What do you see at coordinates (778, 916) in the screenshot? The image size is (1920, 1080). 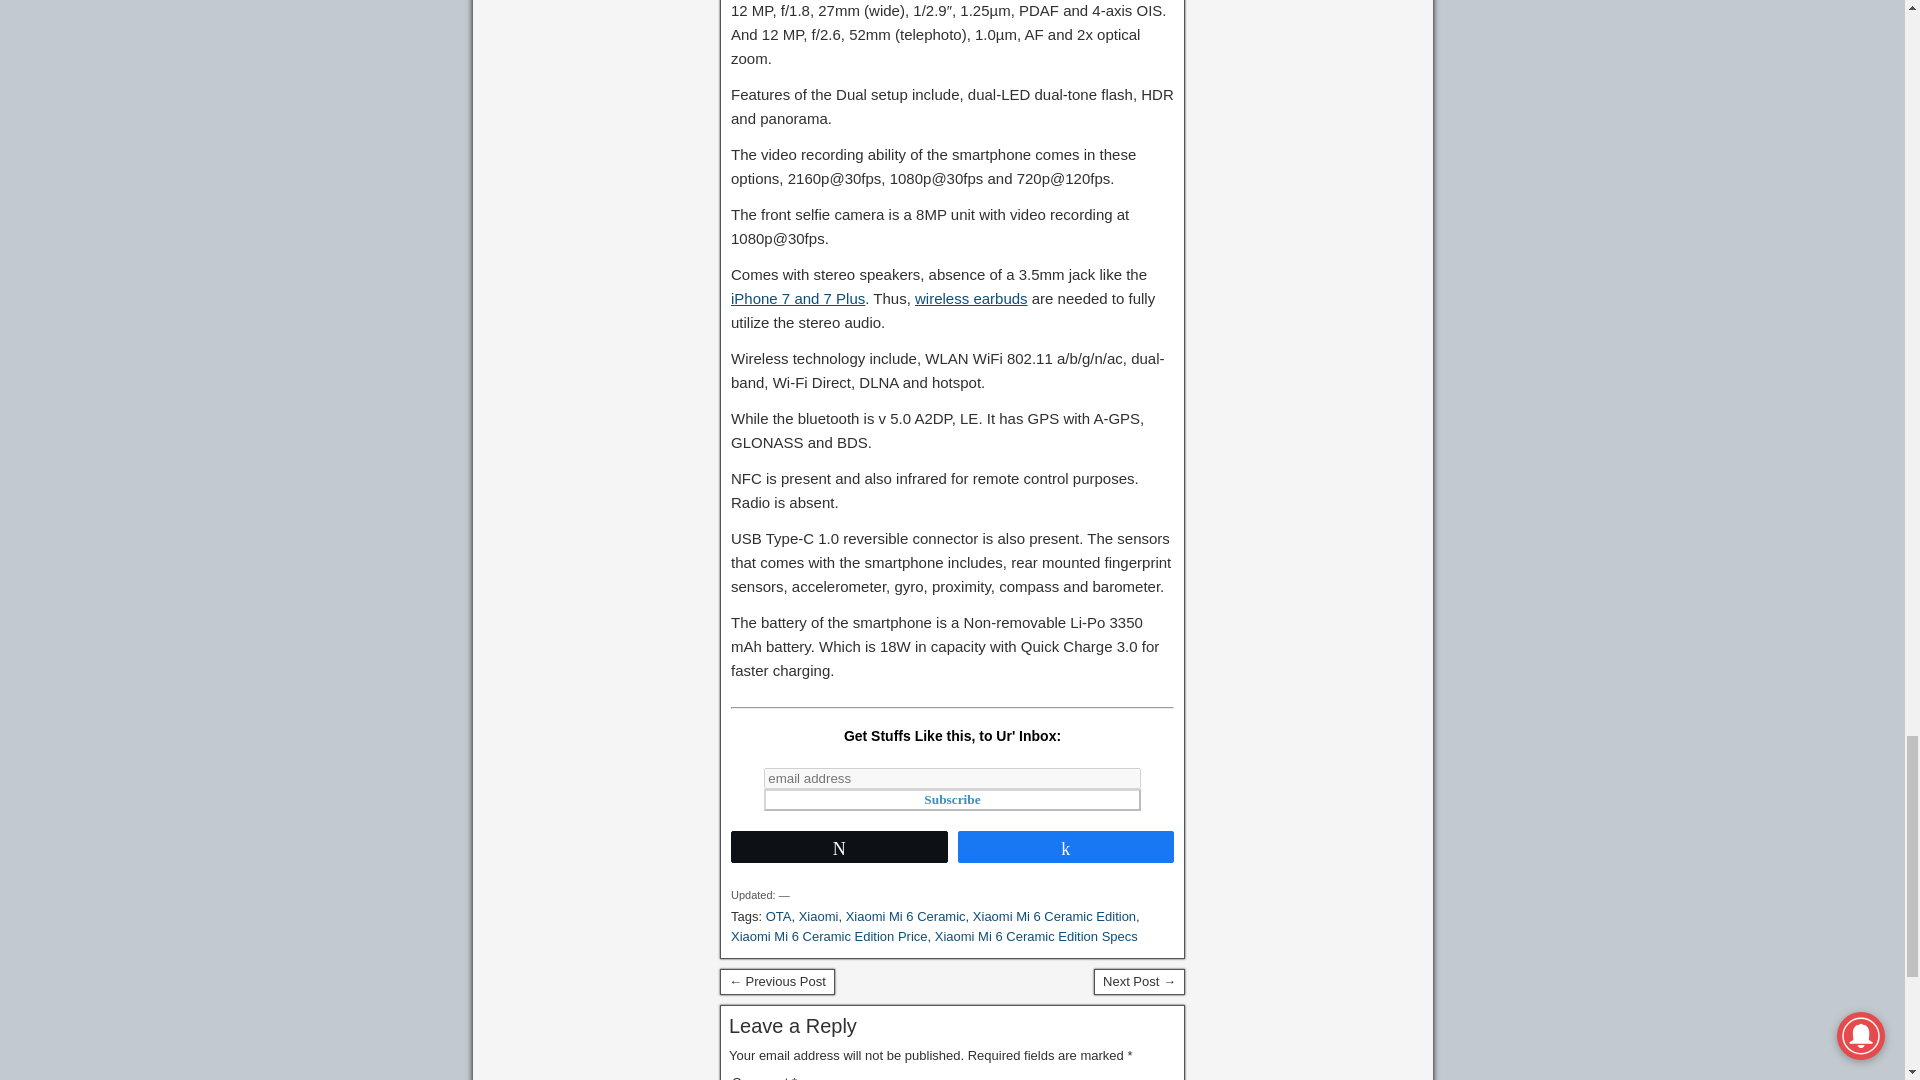 I see `OTA` at bounding box center [778, 916].